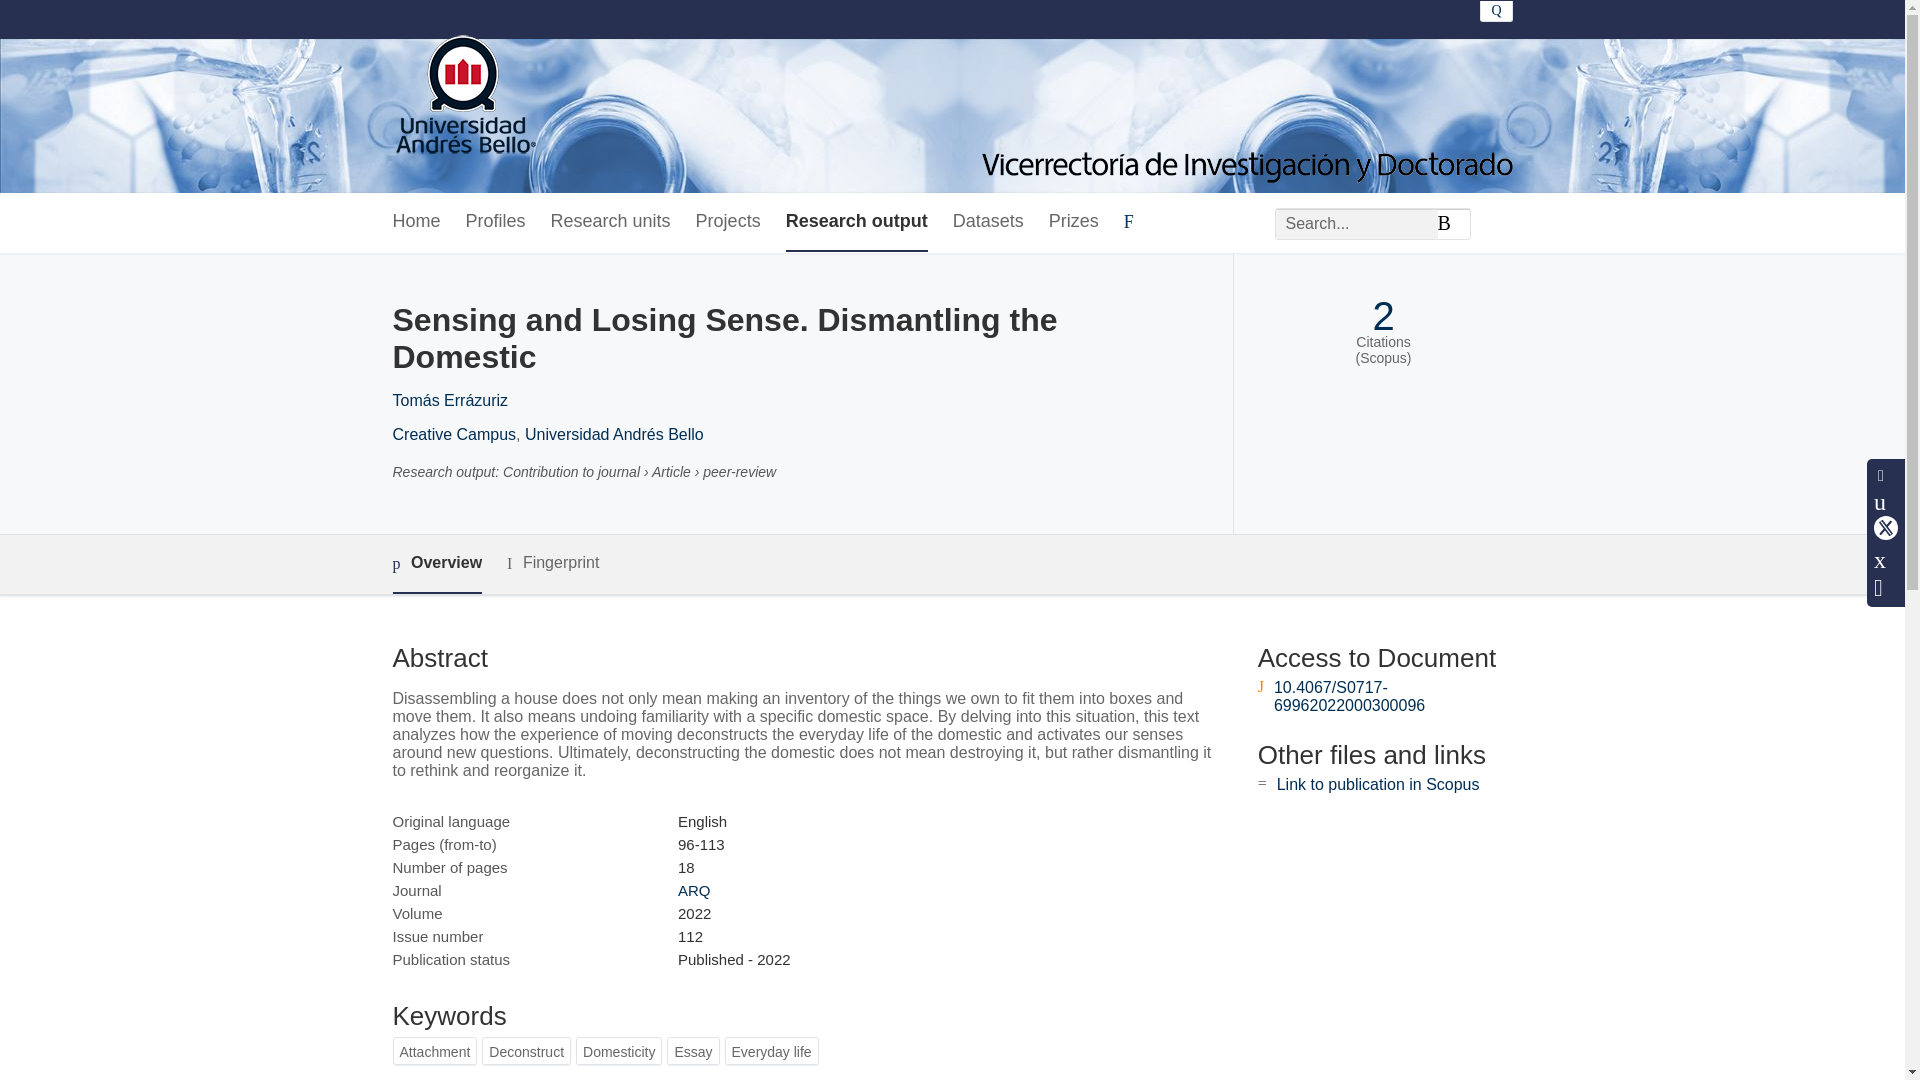 The image size is (1920, 1080). Describe the element at coordinates (1378, 784) in the screenshot. I see `Link to publication in Scopus` at that location.